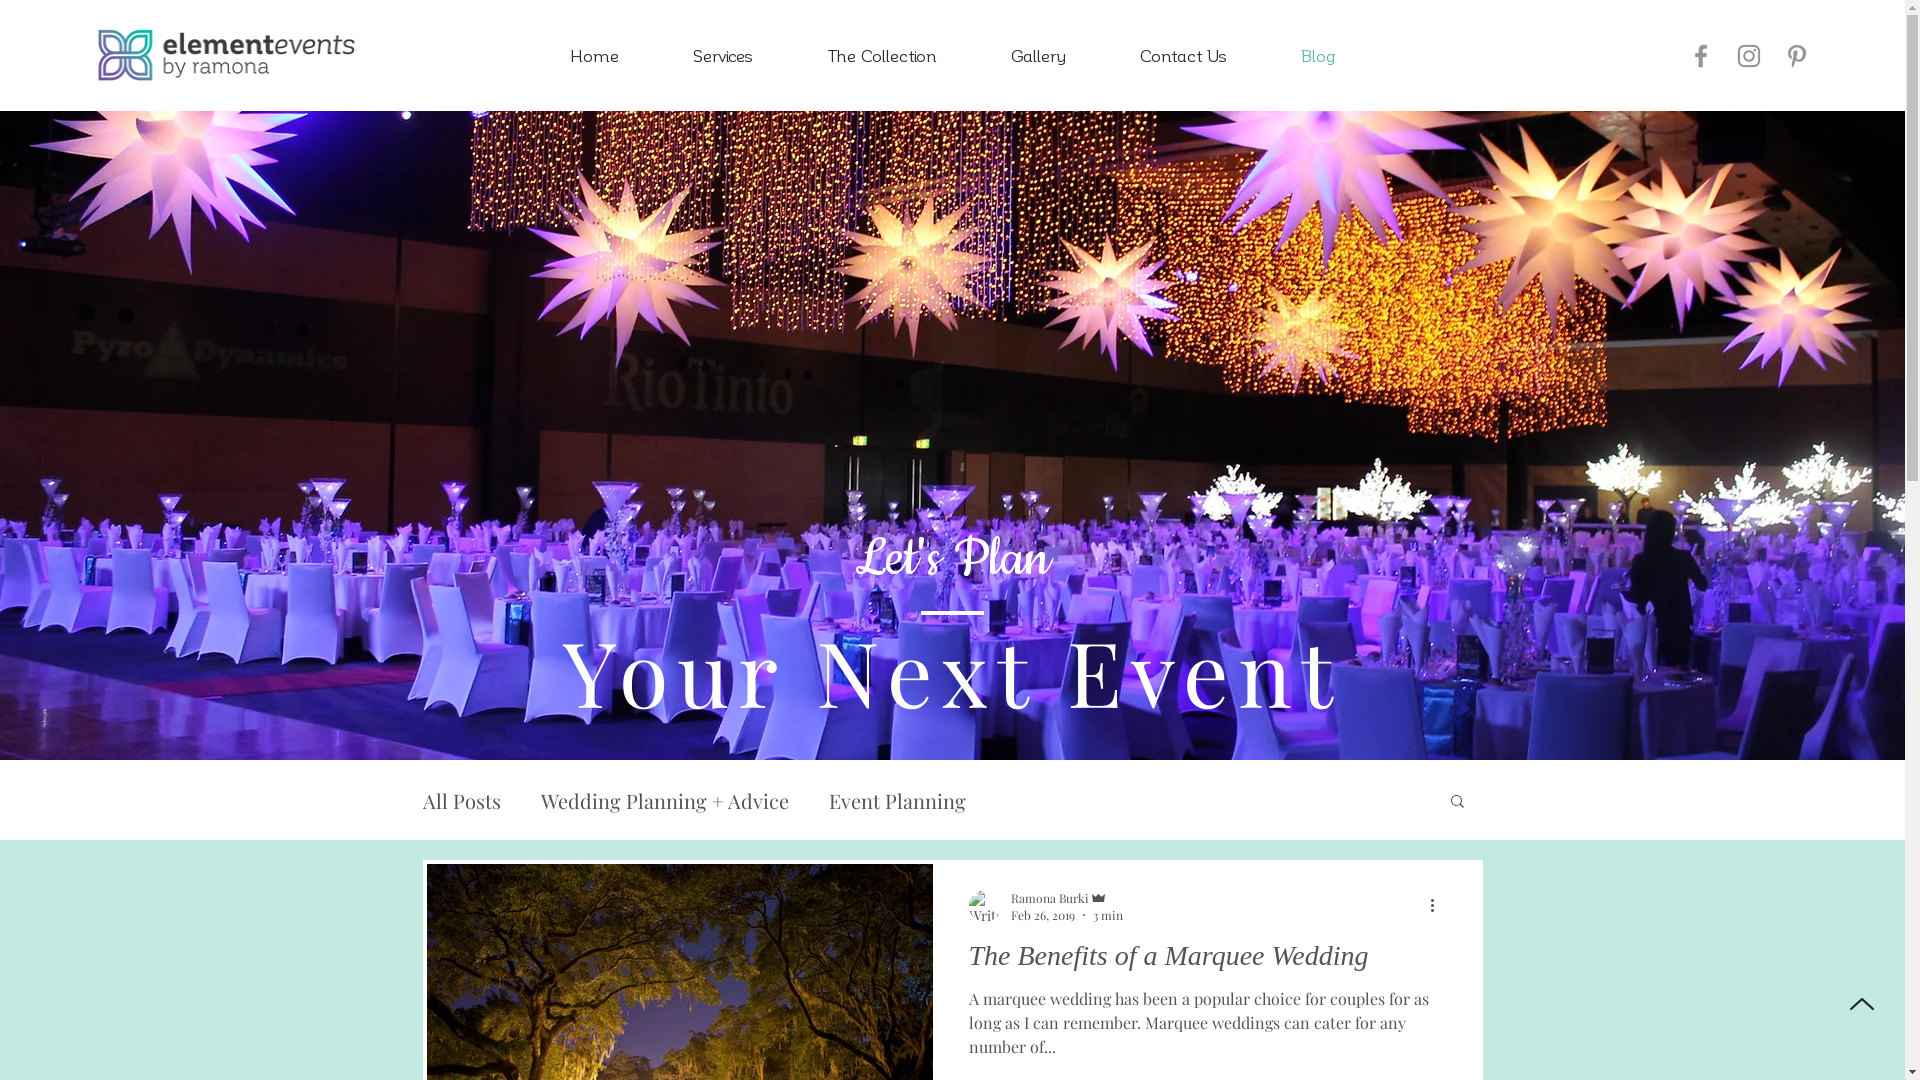 This screenshot has height=1080, width=1920. Describe the element at coordinates (896, 800) in the screenshot. I see `Event Planning` at that location.